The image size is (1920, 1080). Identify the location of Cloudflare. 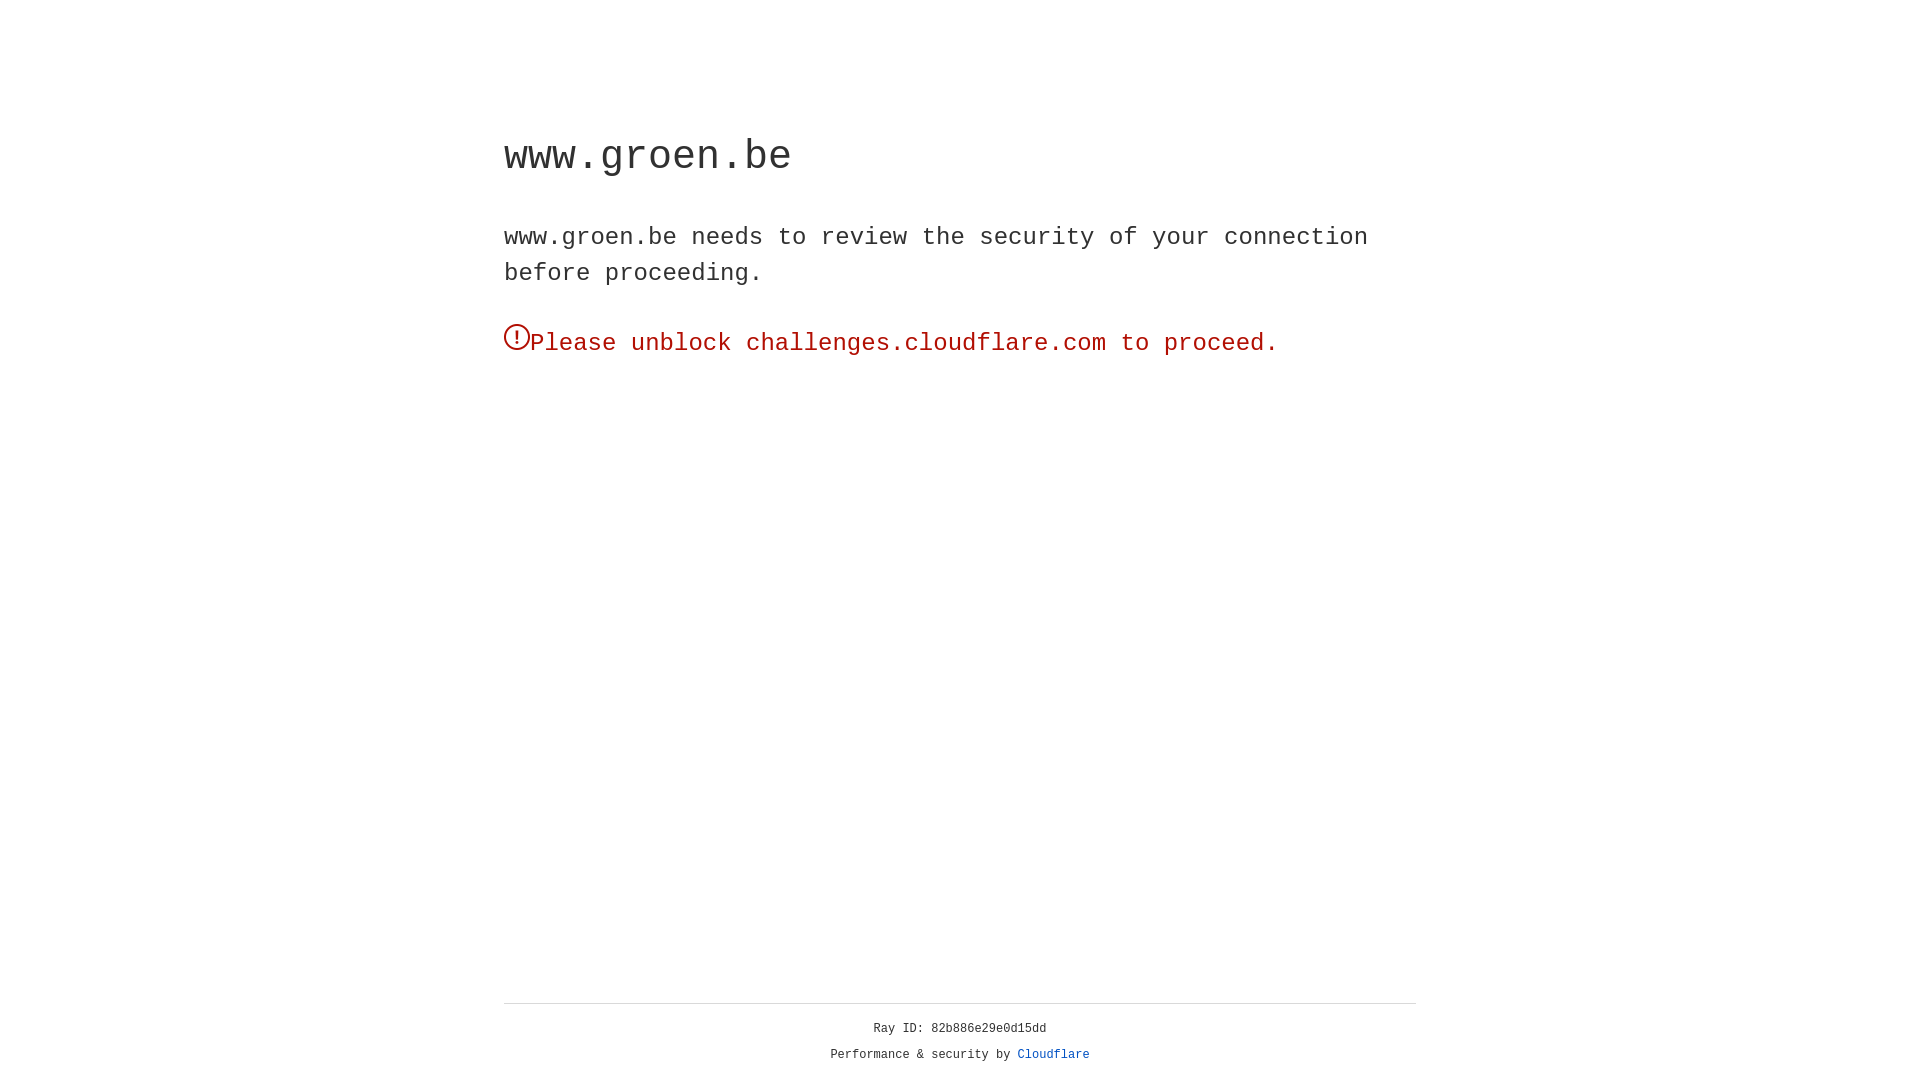
(219, 142).